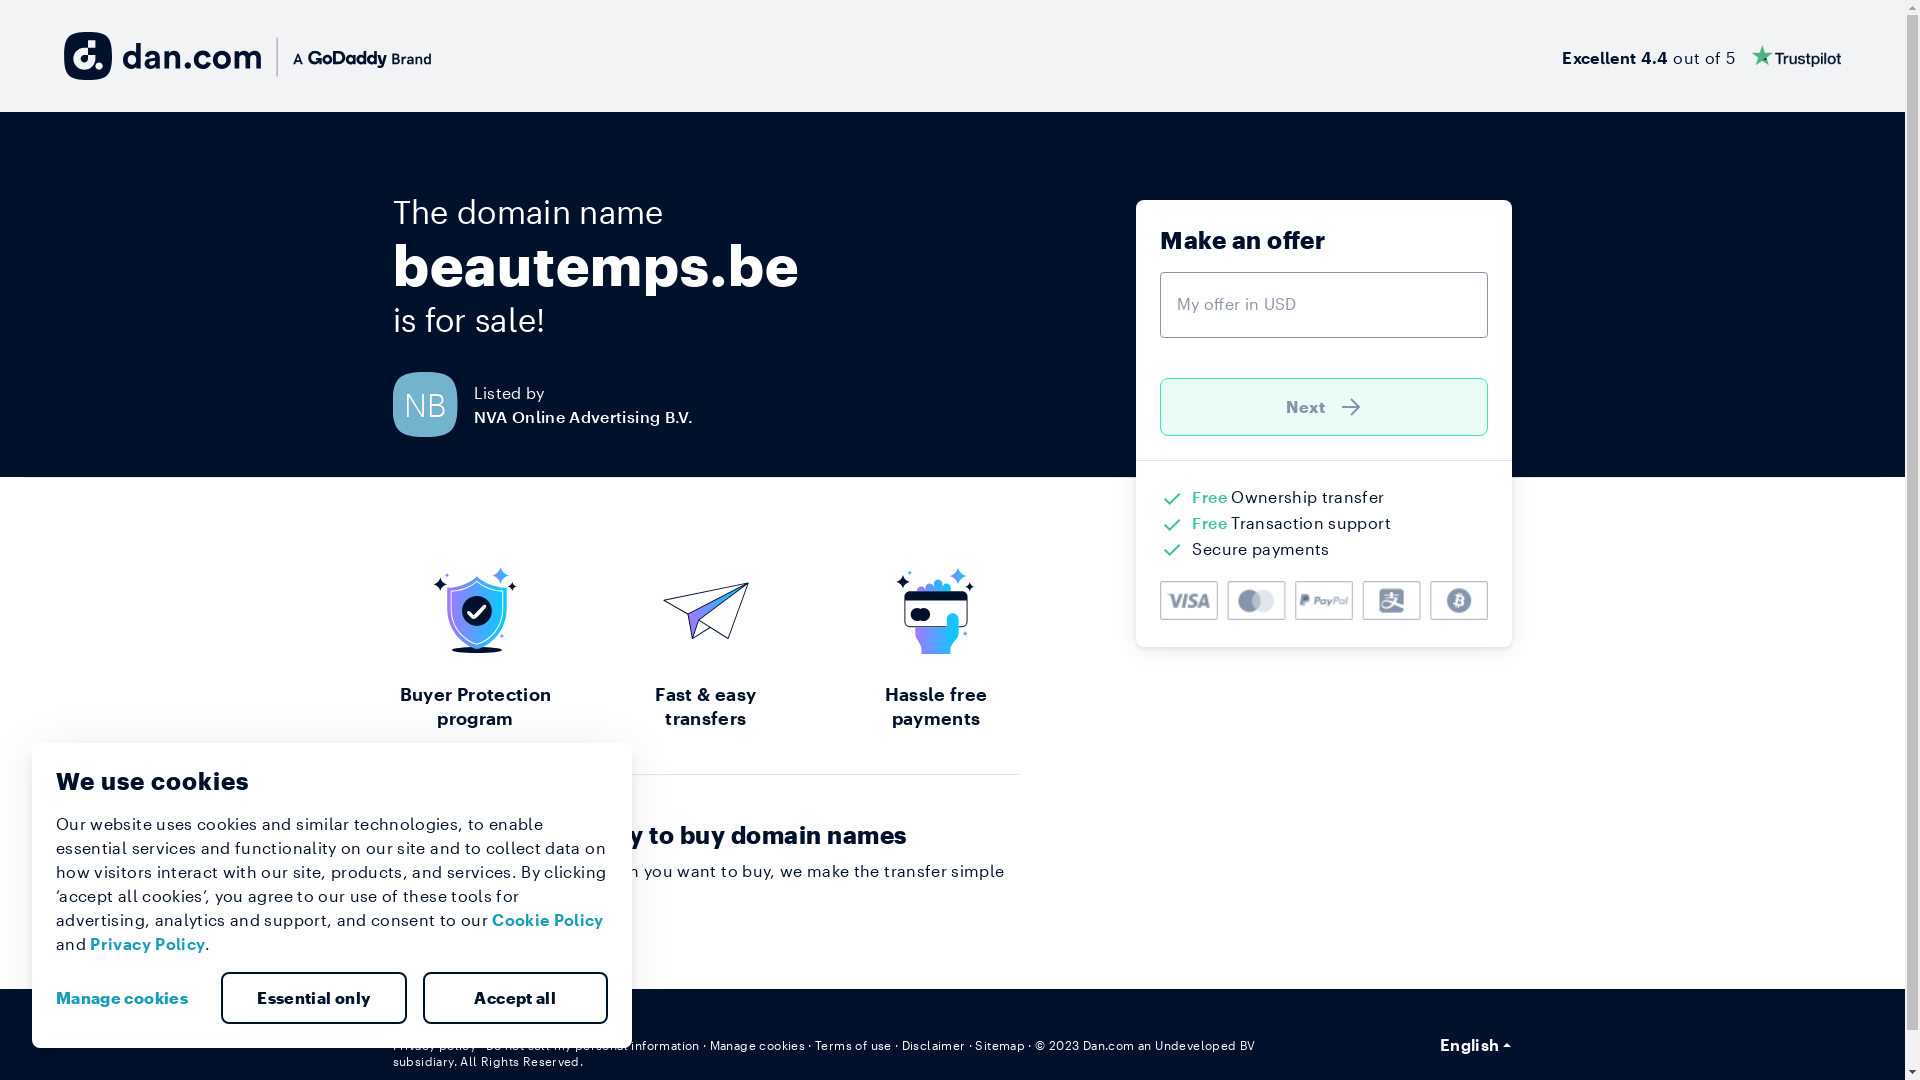  What do you see at coordinates (148, 944) in the screenshot?
I see `Privacy Policy` at bounding box center [148, 944].